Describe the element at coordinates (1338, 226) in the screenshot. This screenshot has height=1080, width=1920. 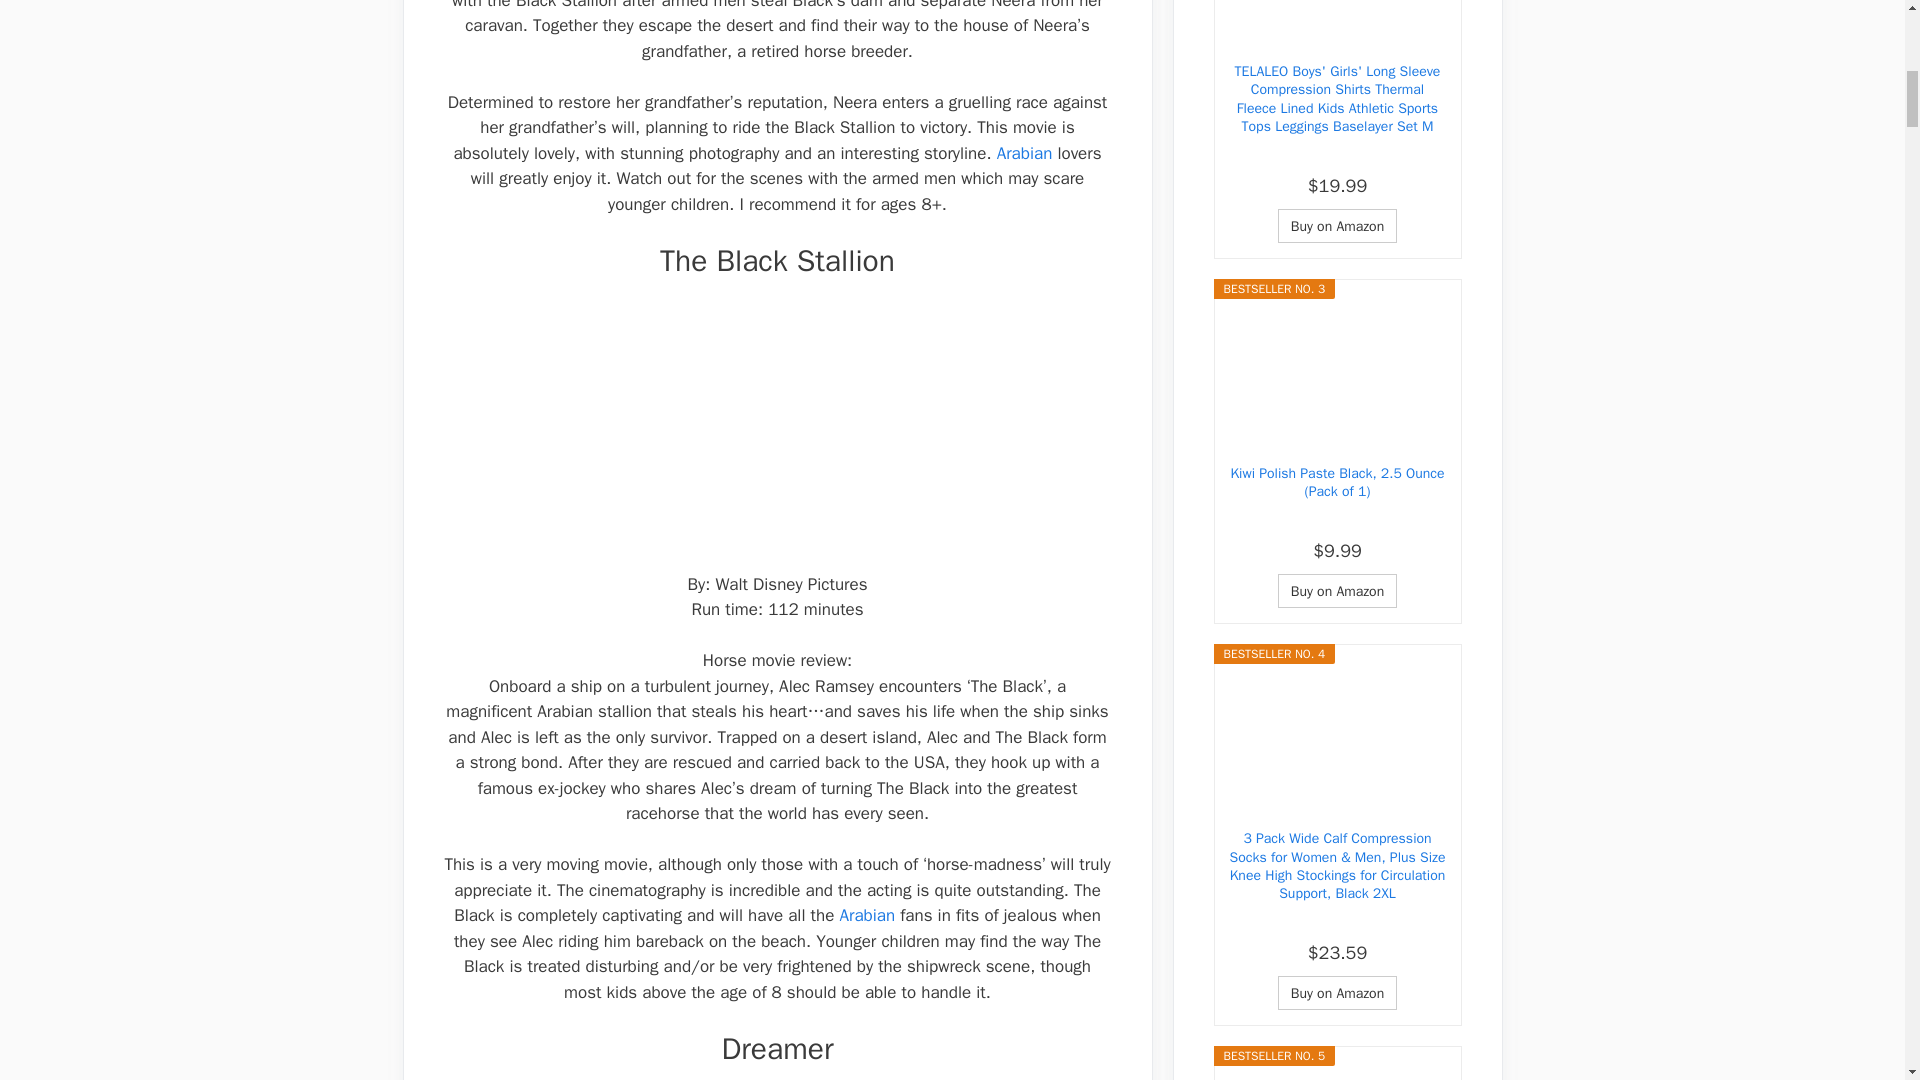
I see `Buy on Amazon` at that location.